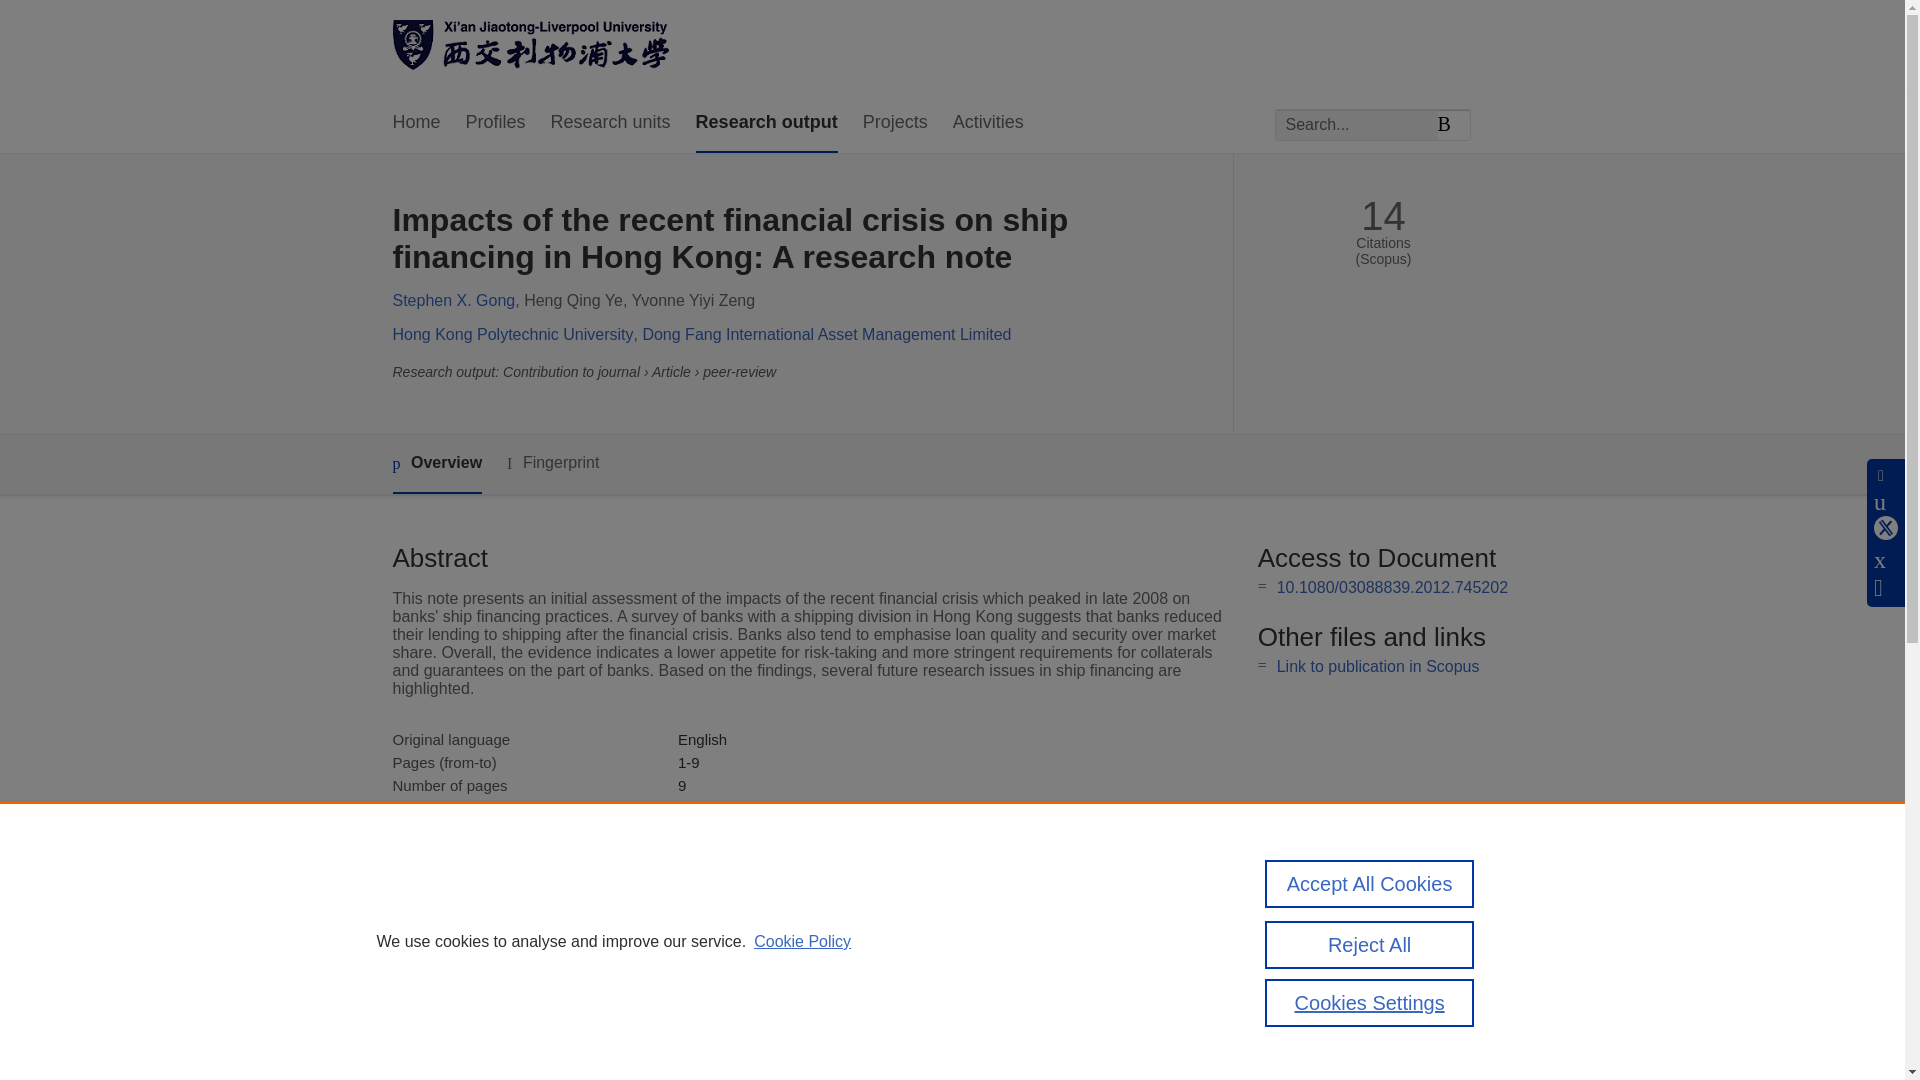 Image resolution: width=1920 pixels, height=1080 pixels. What do you see at coordinates (894, 123) in the screenshot?
I see `Projects` at bounding box center [894, 123].